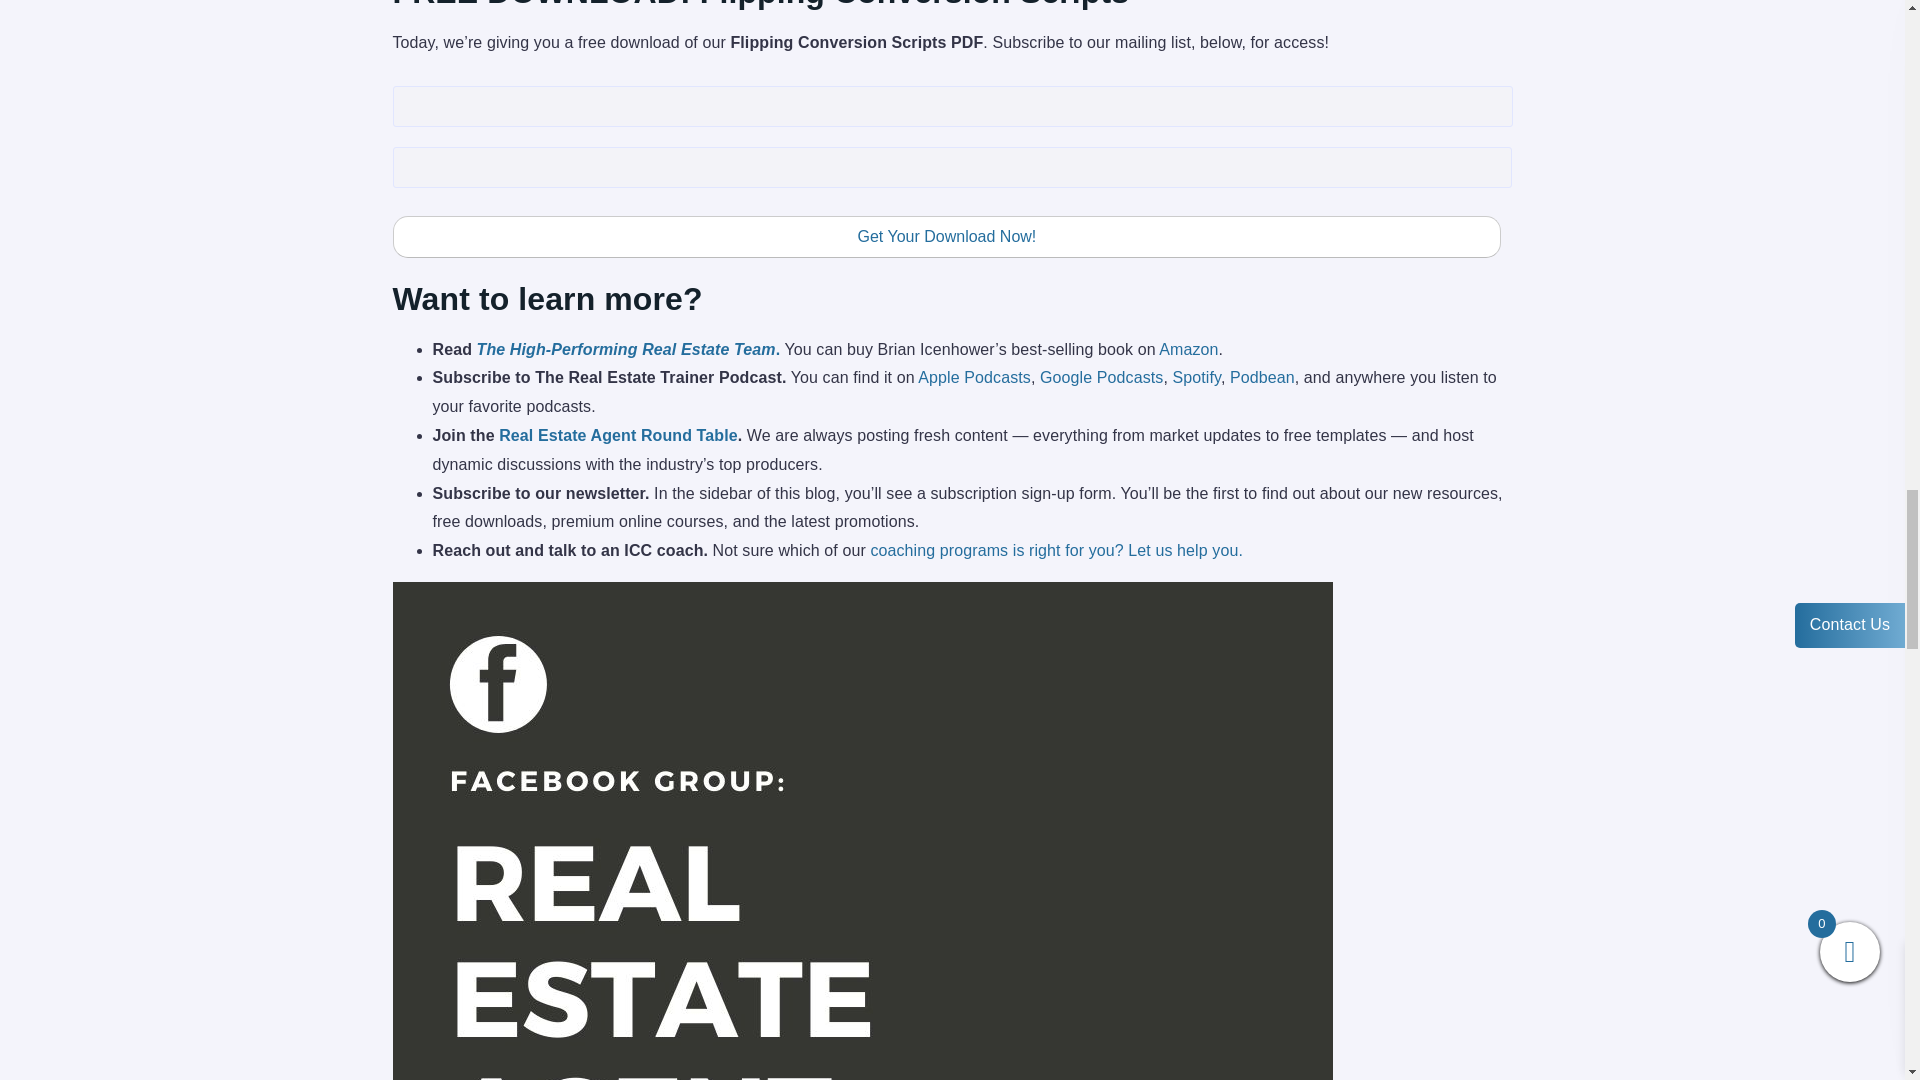 The width and height of the screenshot is (1920, 1080). I want to click on Get Your Download Now!, so click(946, 237).